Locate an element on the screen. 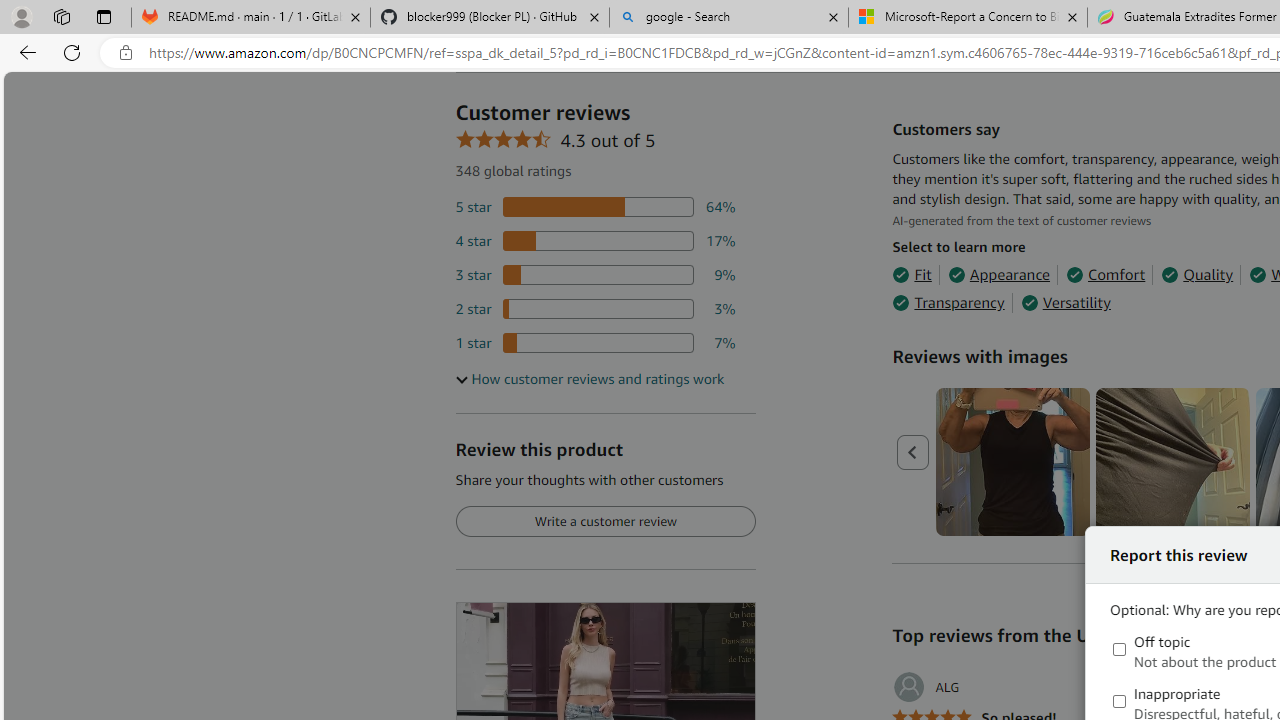 This screenshot has height=720, width=1280. Fit is located at coordinates (912, 274).